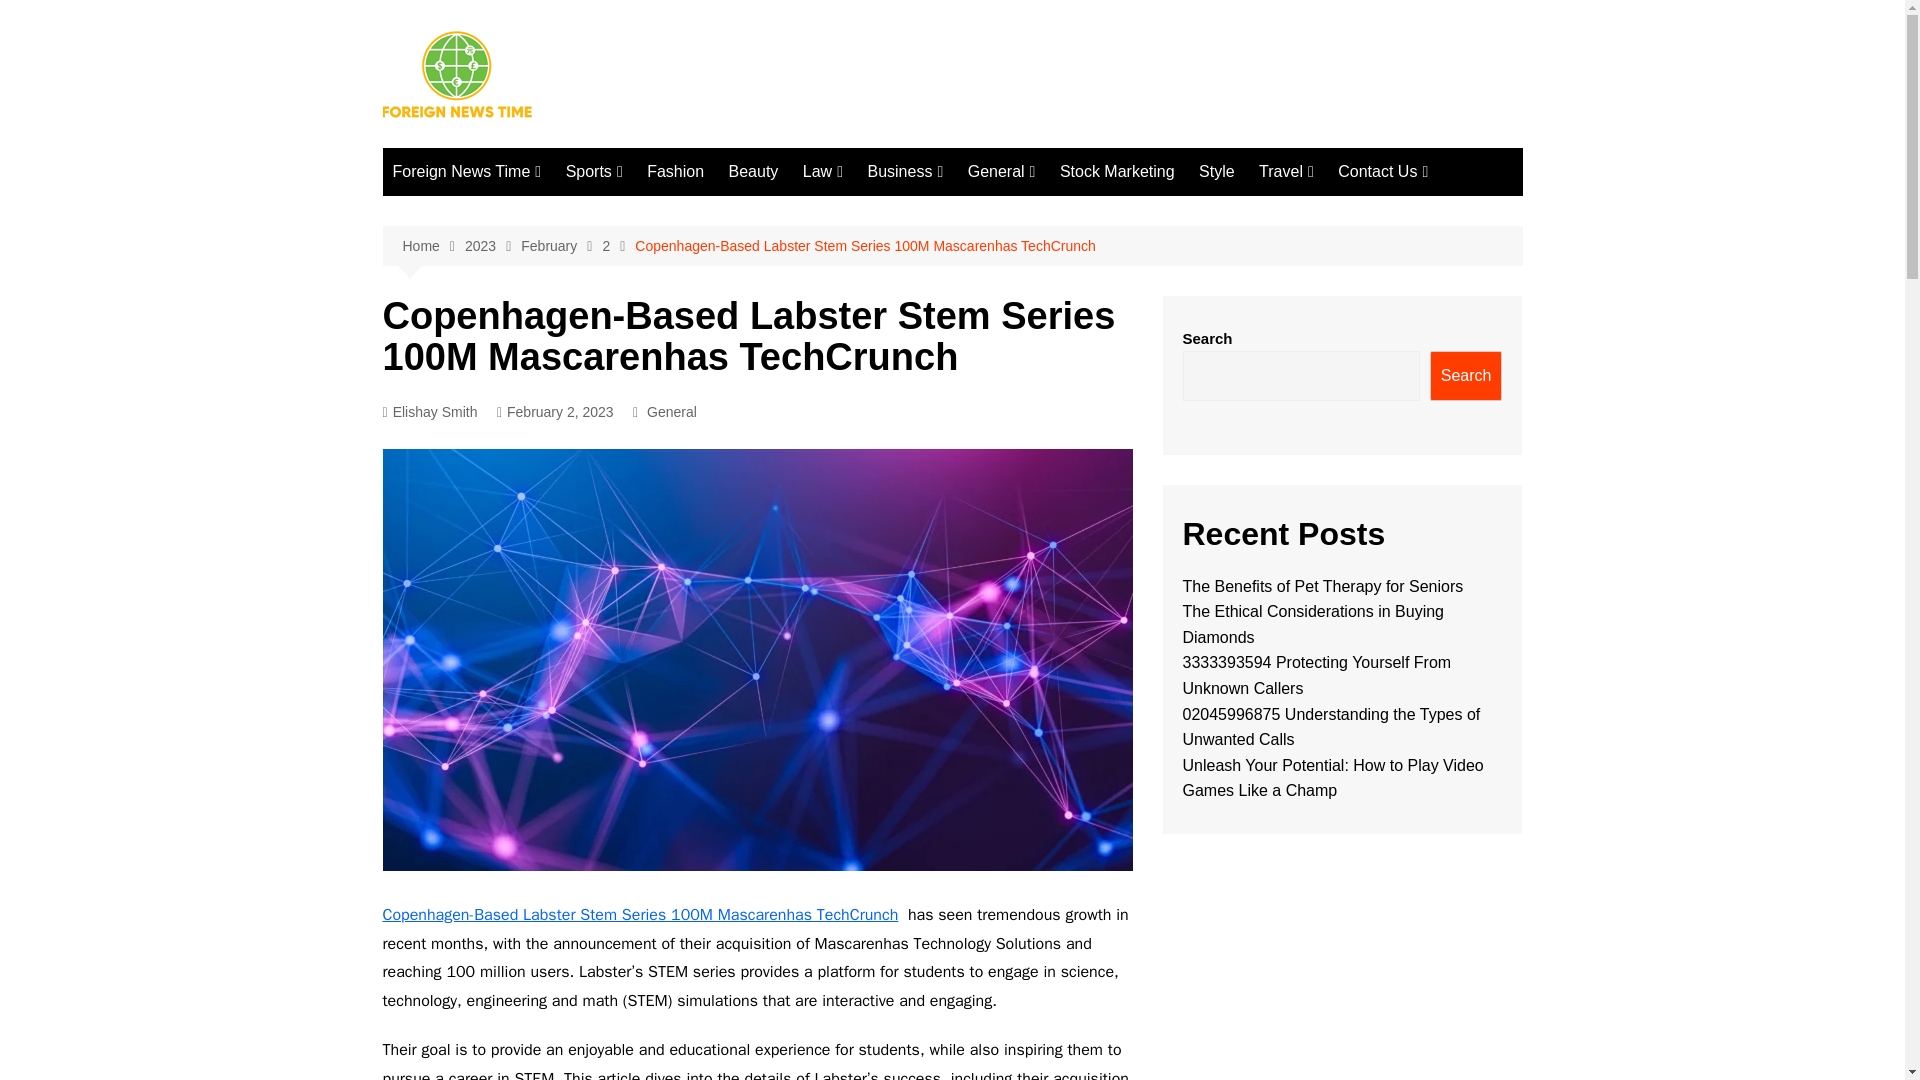 This screenshot has width=1920, height=1080. I want to click on Hockey, so click(886, 344).